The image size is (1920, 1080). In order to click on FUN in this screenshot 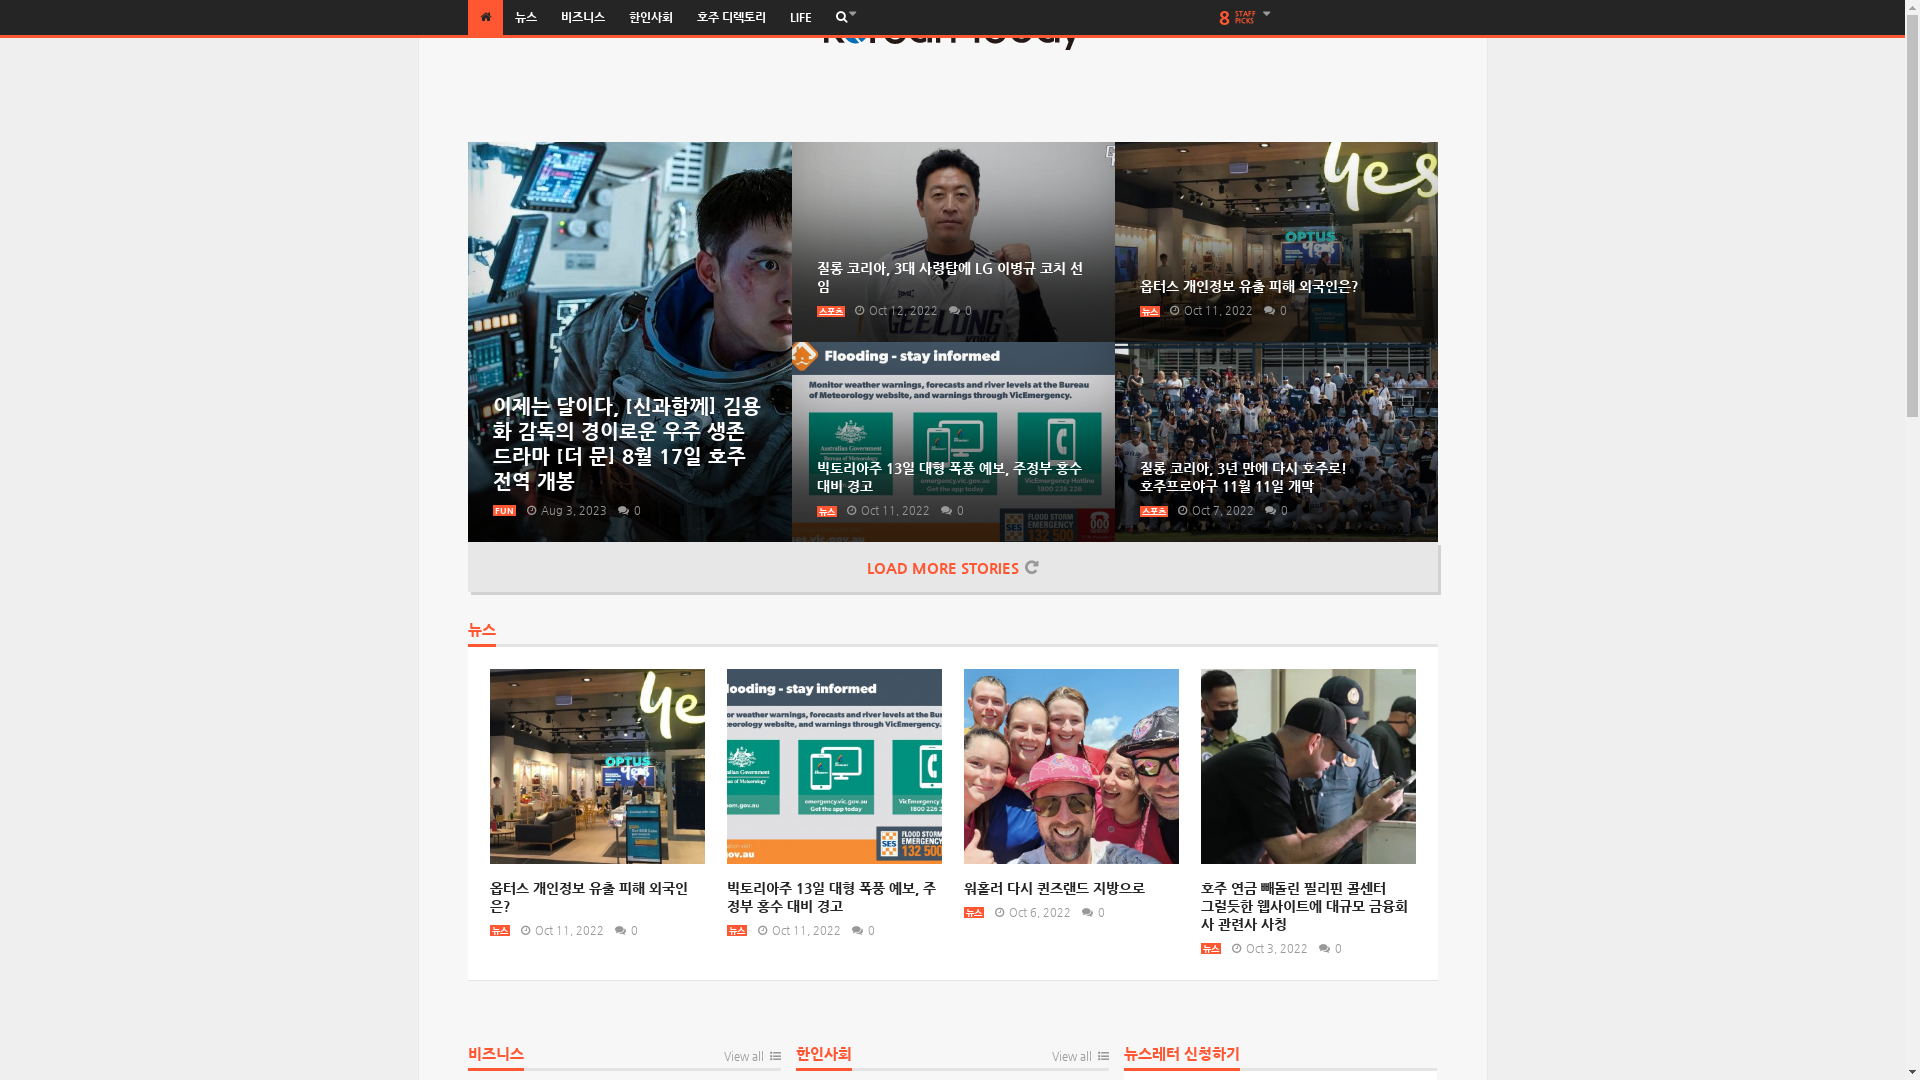, I will do `click(503, 510)`.